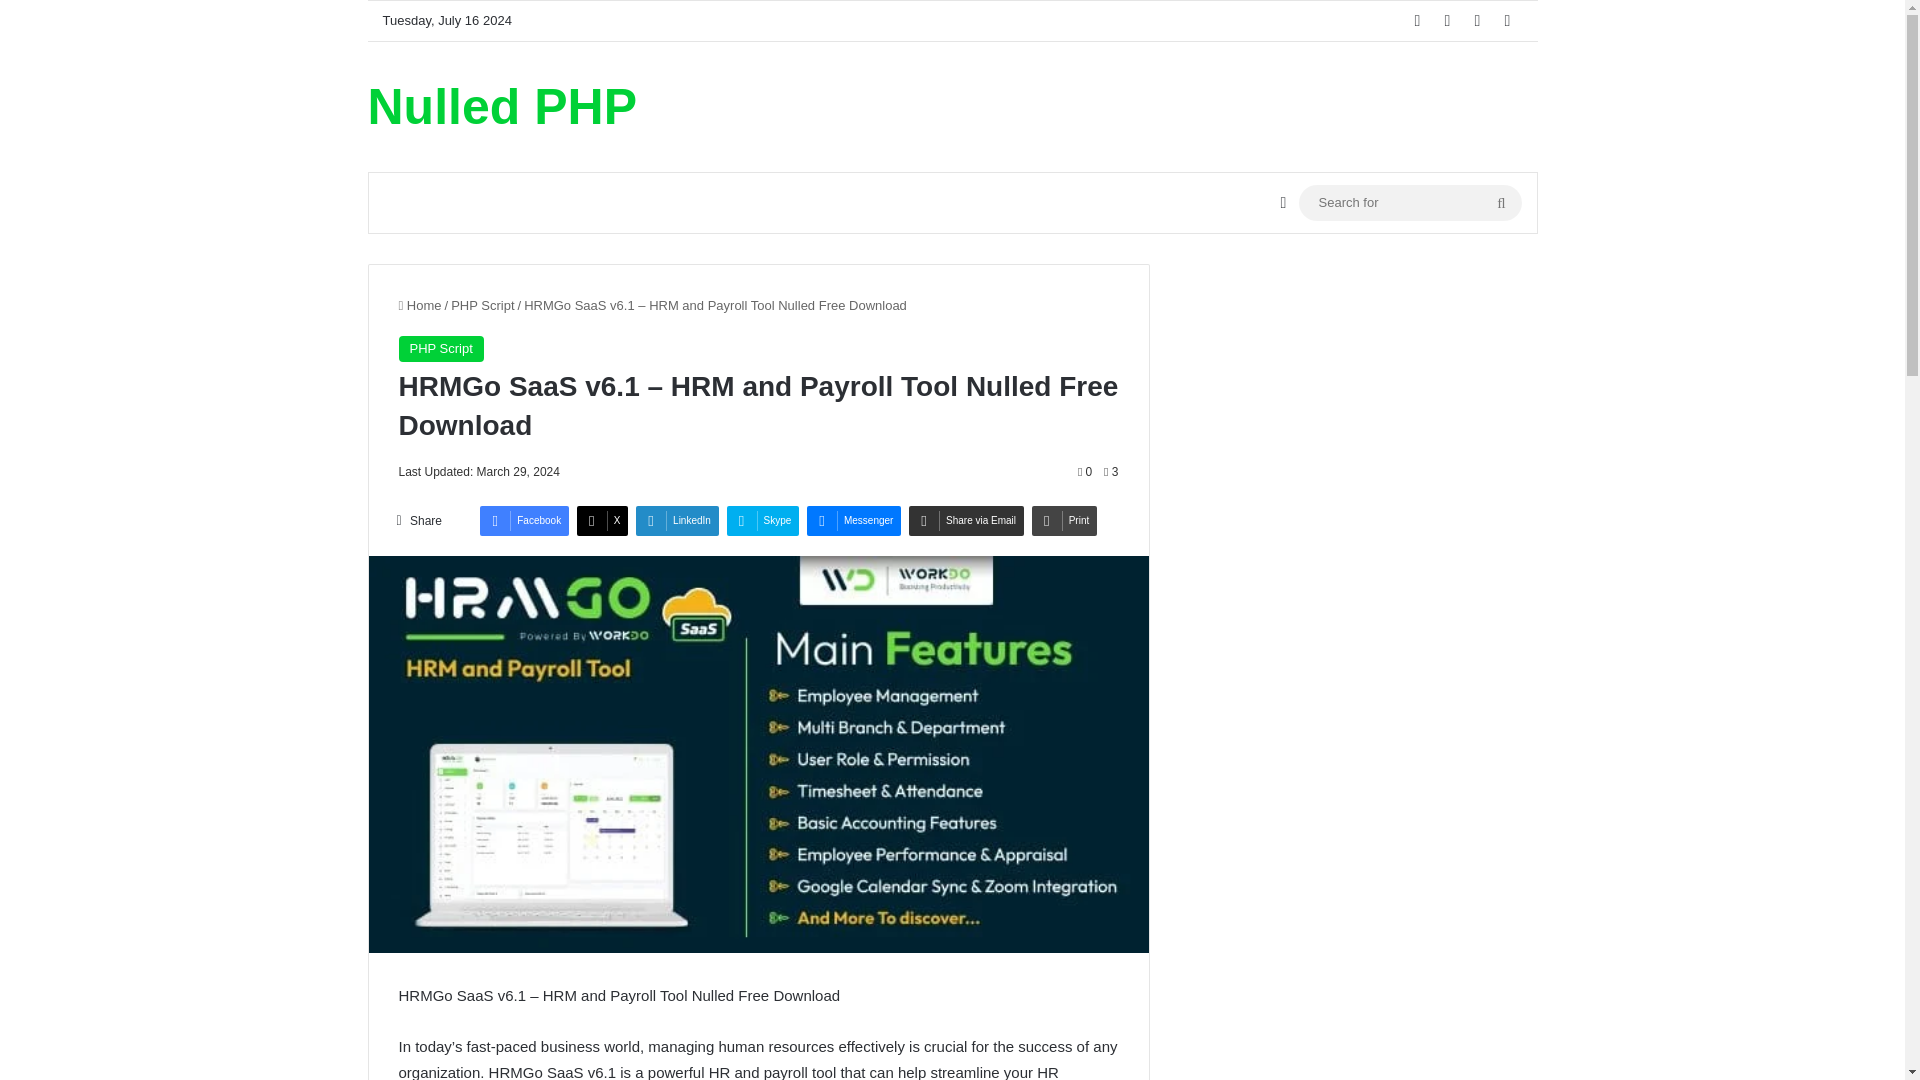 The width and height of the screenshot is (1920, 1080). What do you see at coordinates (1478, 21) in the screenshot?
I see `YouTube` at bounding box center [1478, 21].